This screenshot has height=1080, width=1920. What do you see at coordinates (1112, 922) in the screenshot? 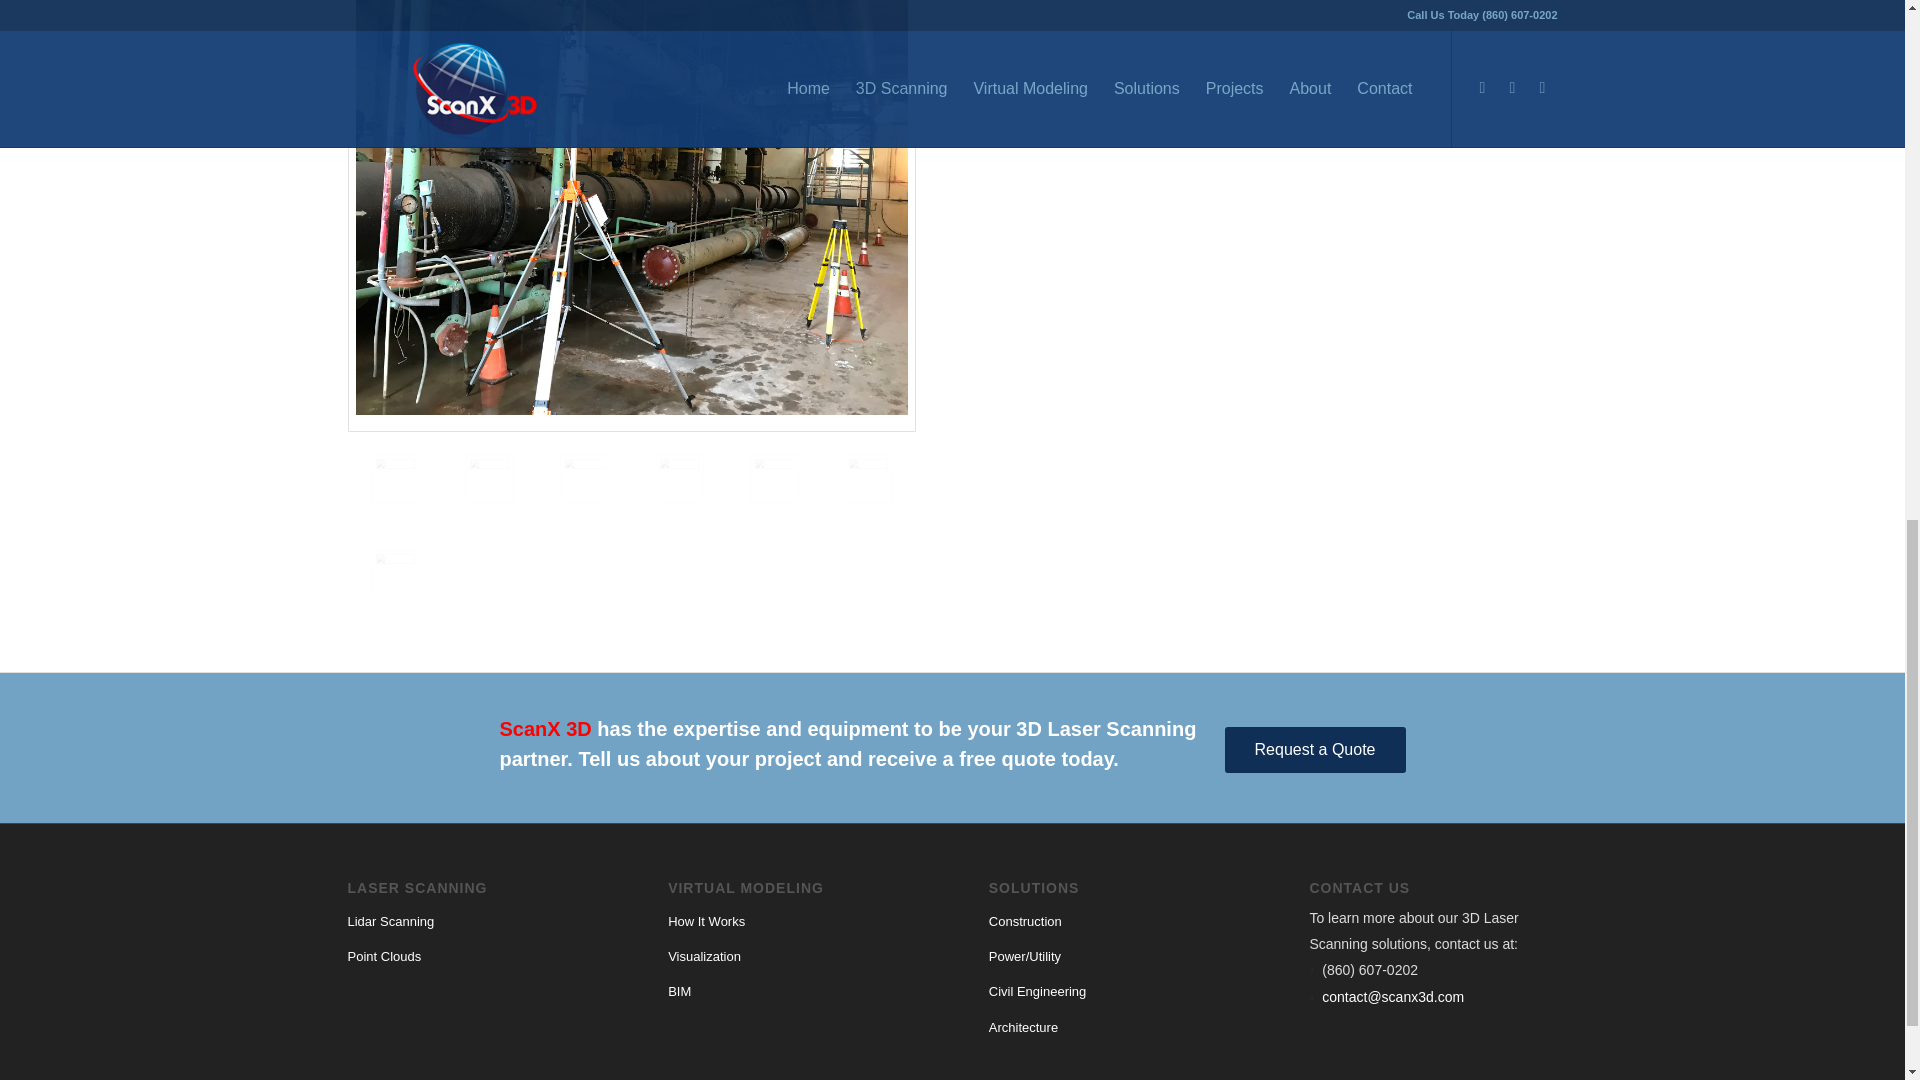
I see `Construction` at bounding box center [1112, 922].